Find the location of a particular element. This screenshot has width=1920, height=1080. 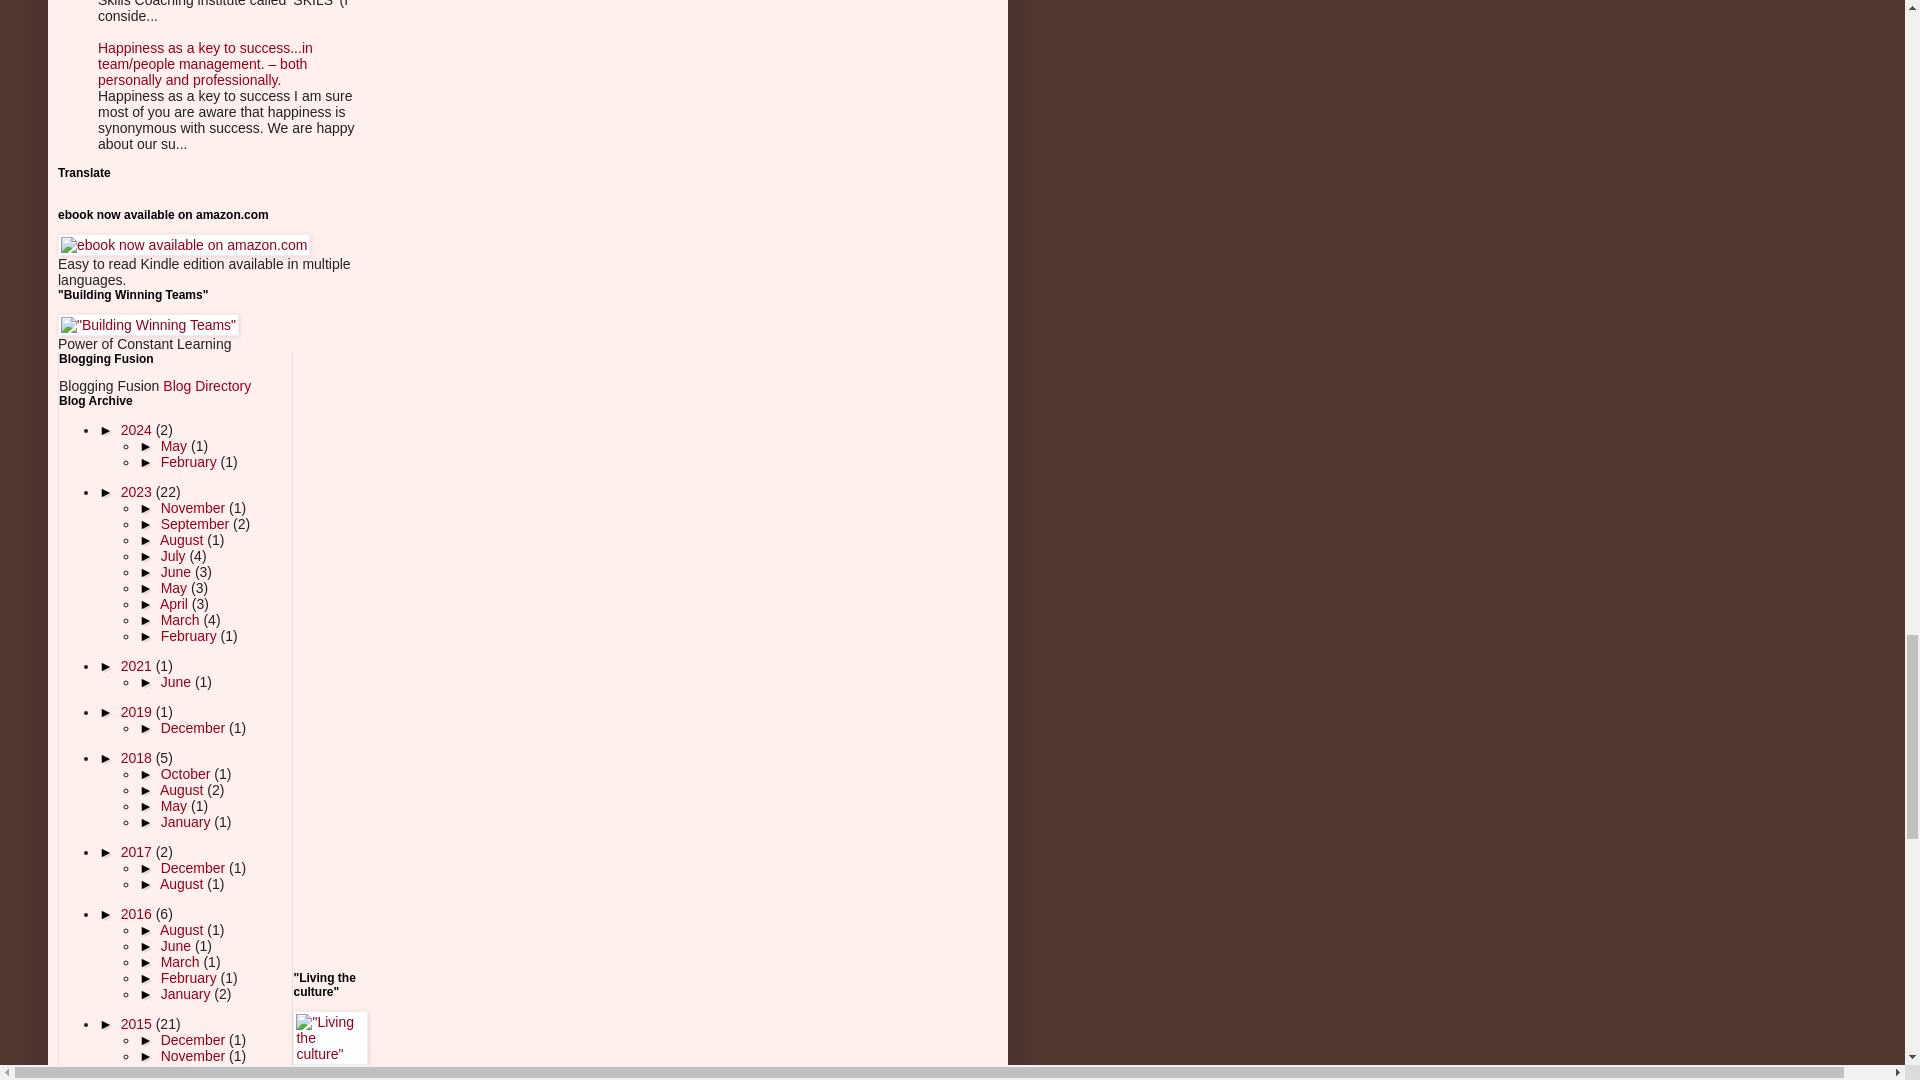

Blogging Fusion Blog Directory is located at coordinates (207, 386).